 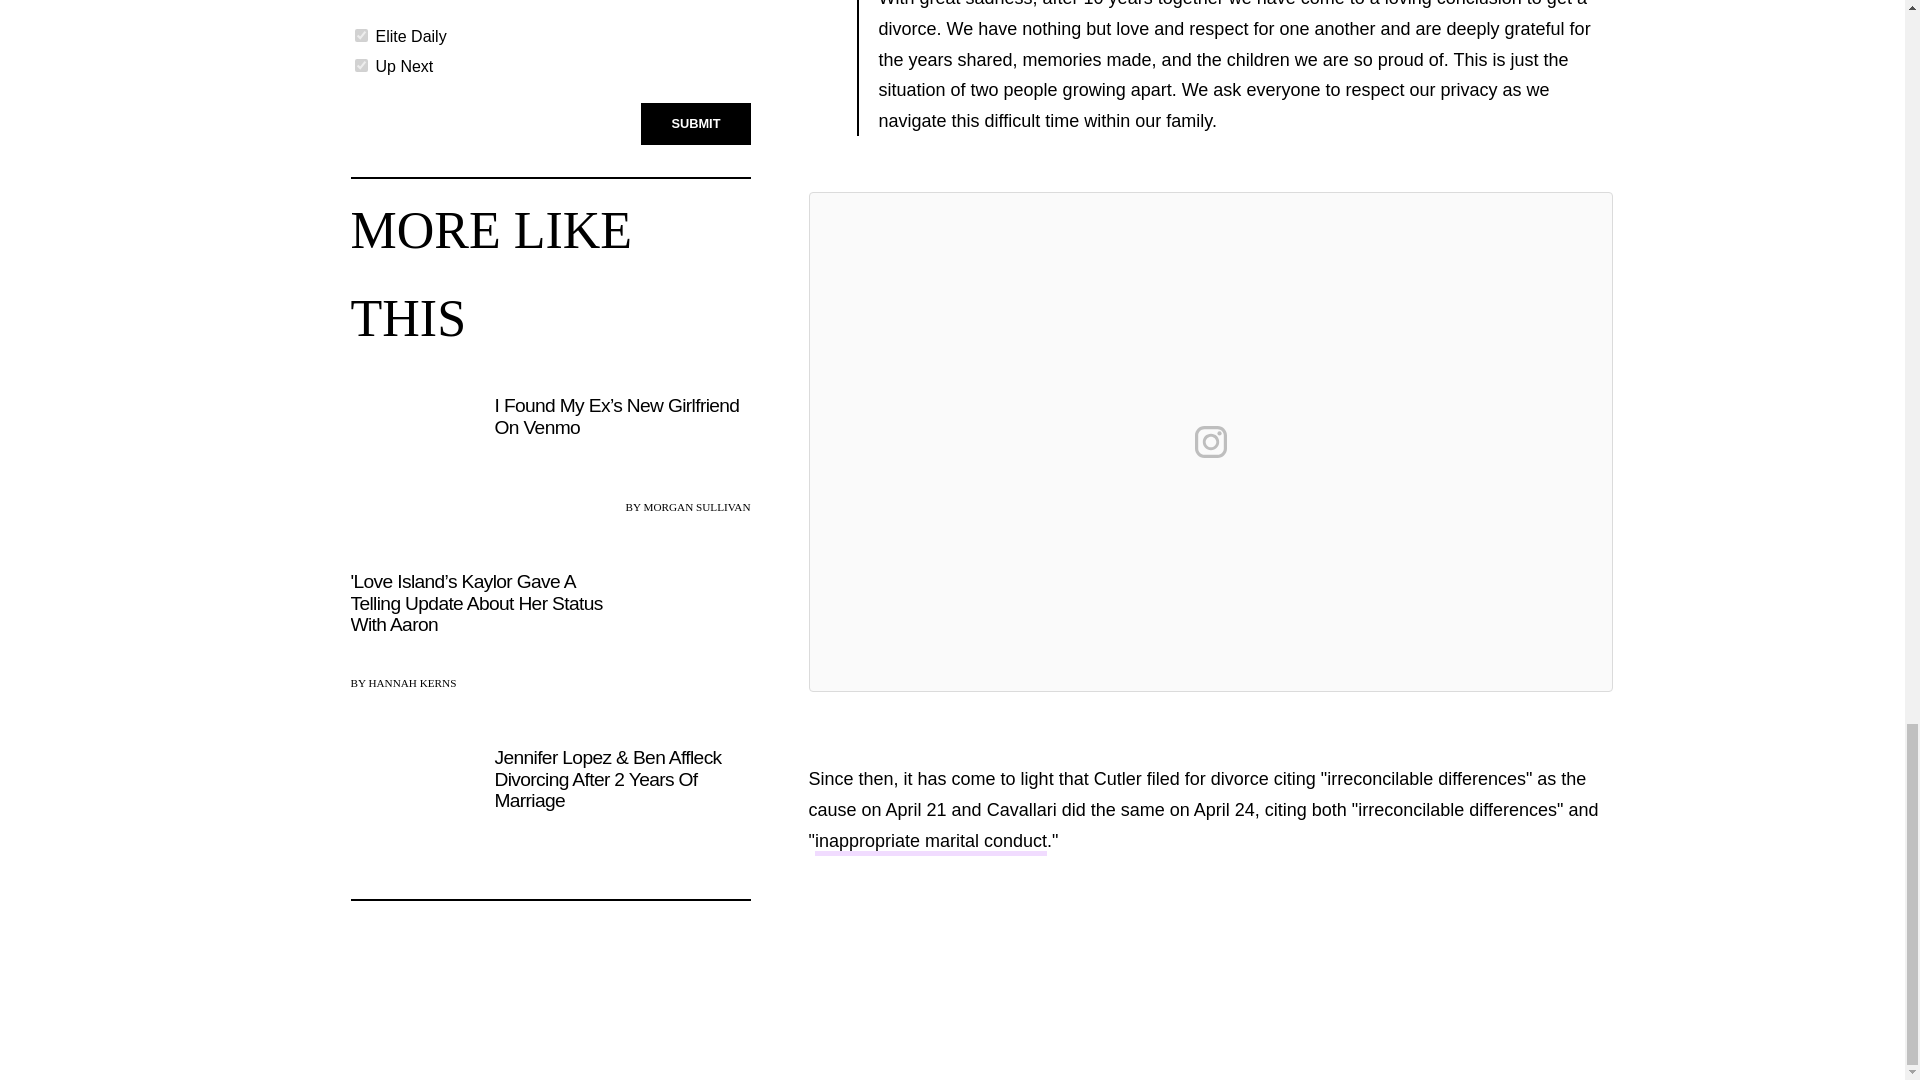 What do you see at coordinates (1210, 441) in the screenshot?
I see `View on Instagram` at bounding box center [1210, 441].